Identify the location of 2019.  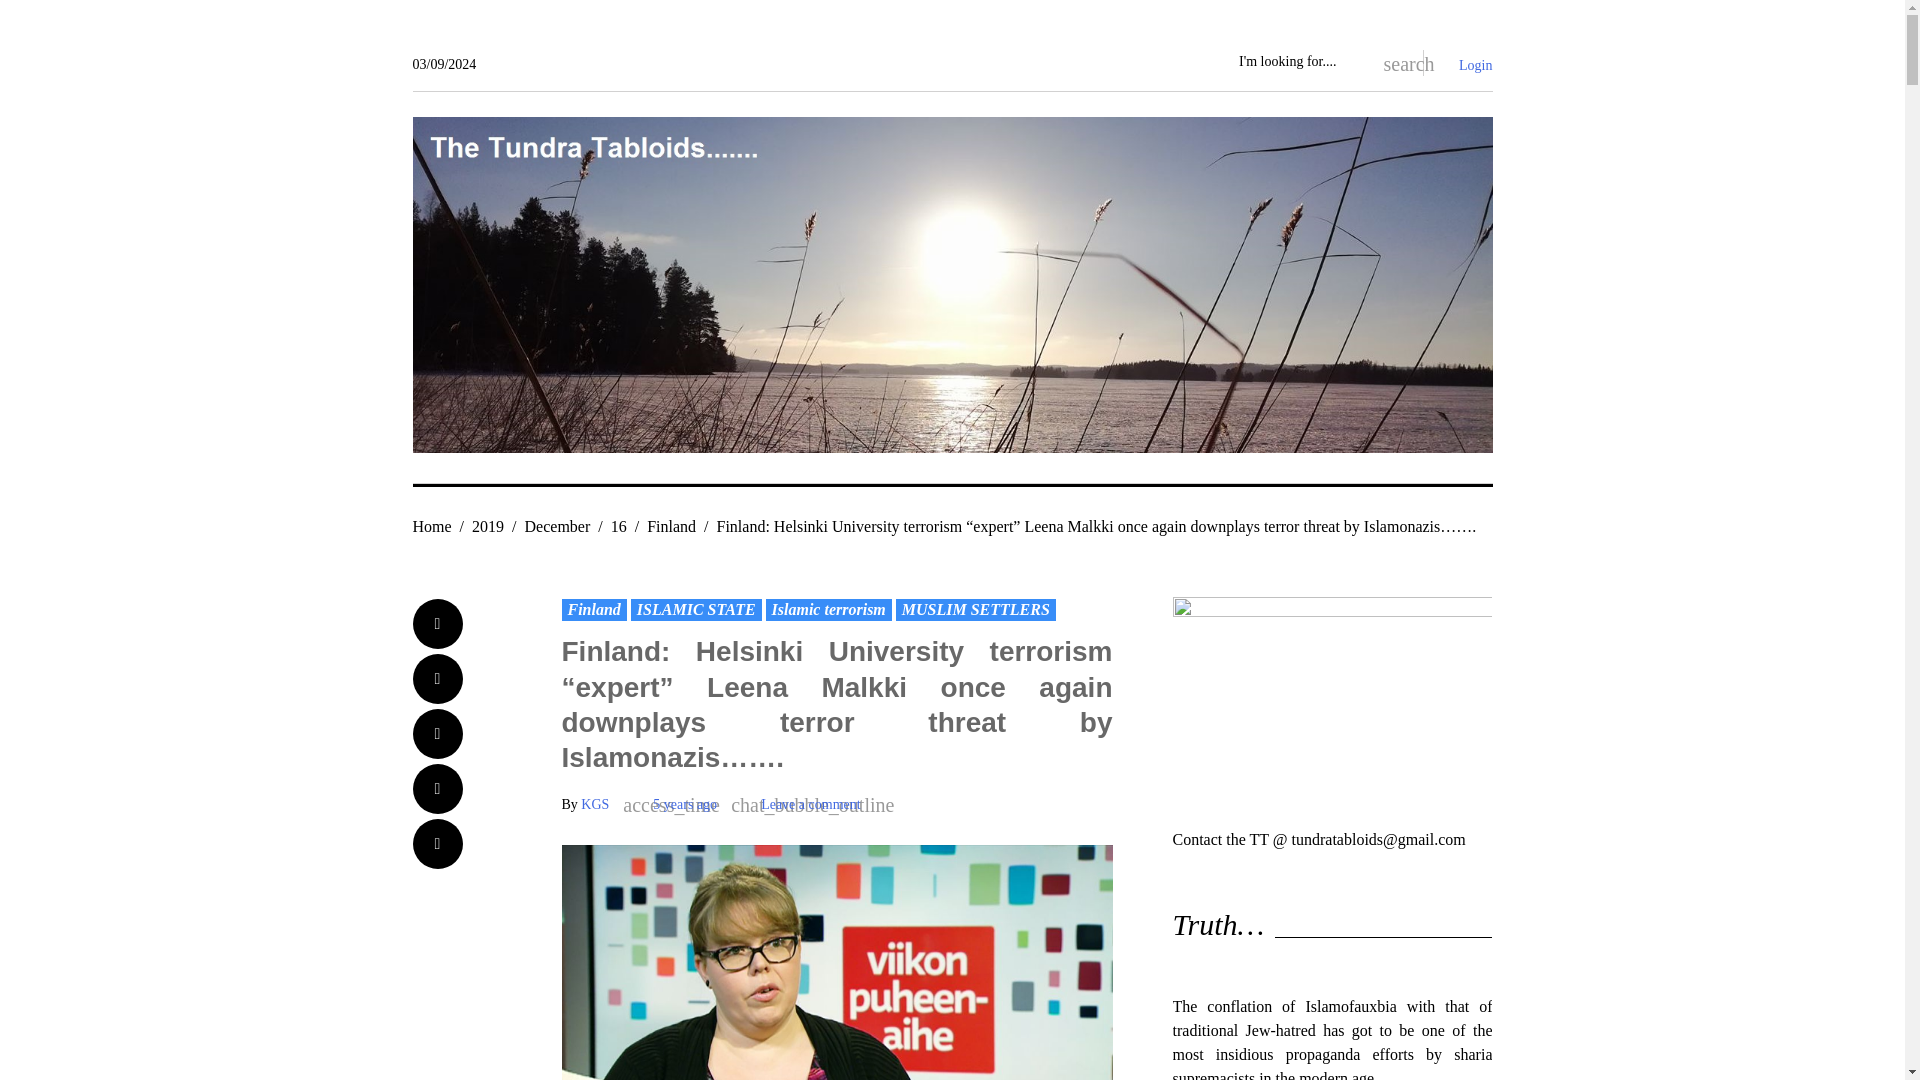
(488, 526).